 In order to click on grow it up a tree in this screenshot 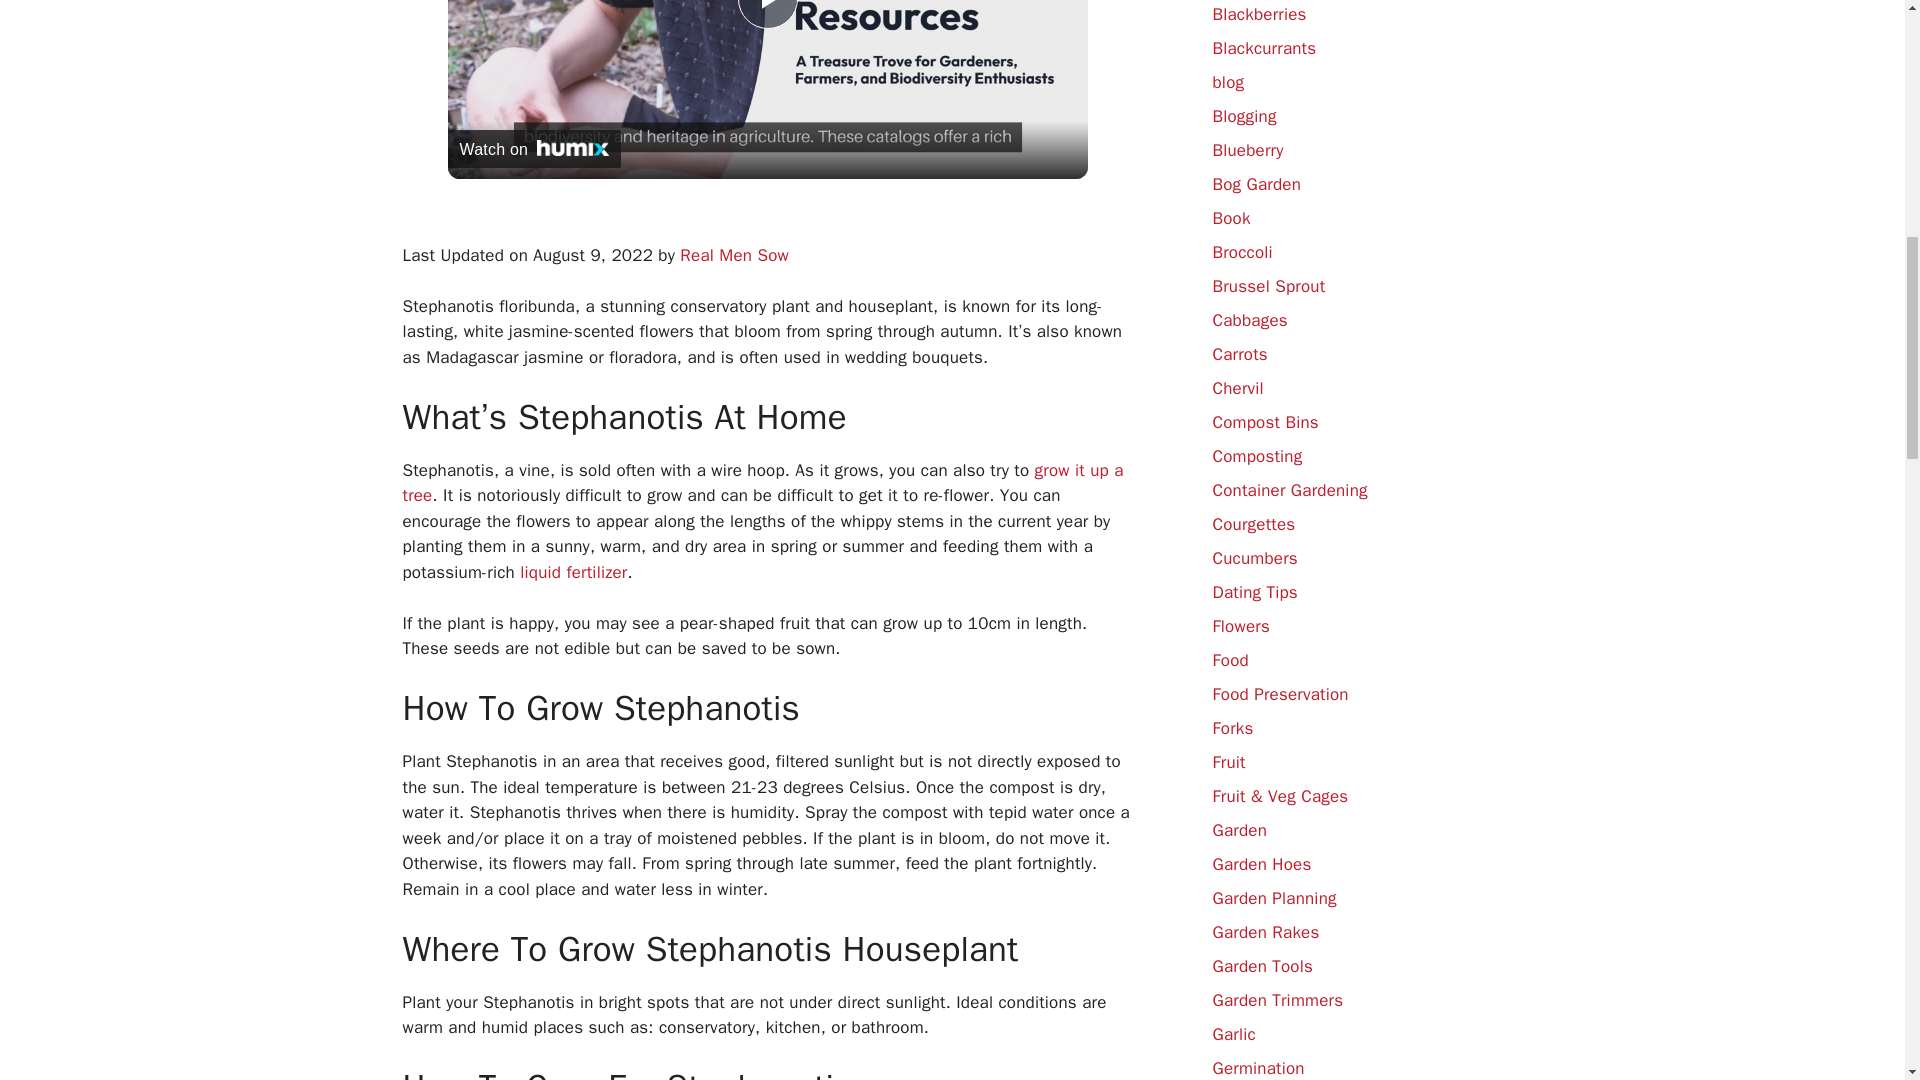, I will do `click(762, 483)`.